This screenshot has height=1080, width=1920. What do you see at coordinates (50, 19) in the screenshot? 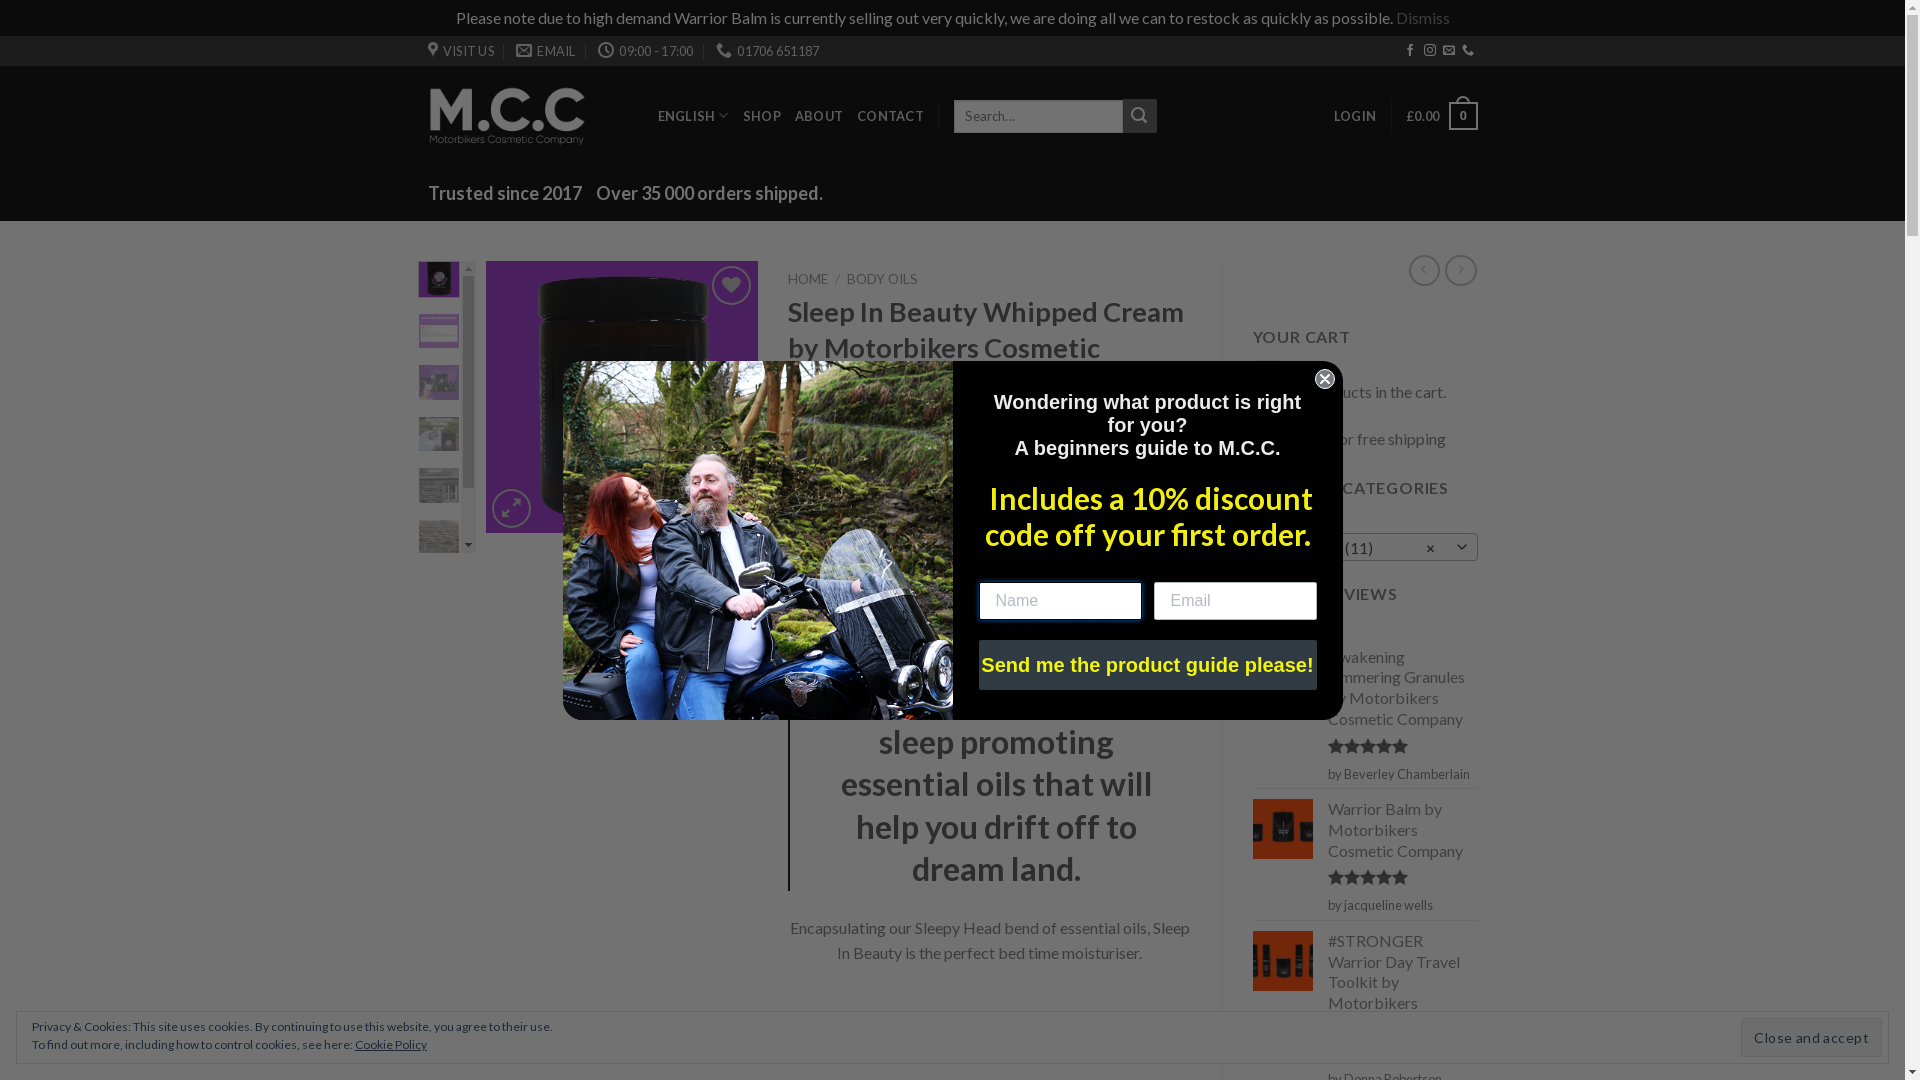
I see `Submit` at bounding box center [50, 19].